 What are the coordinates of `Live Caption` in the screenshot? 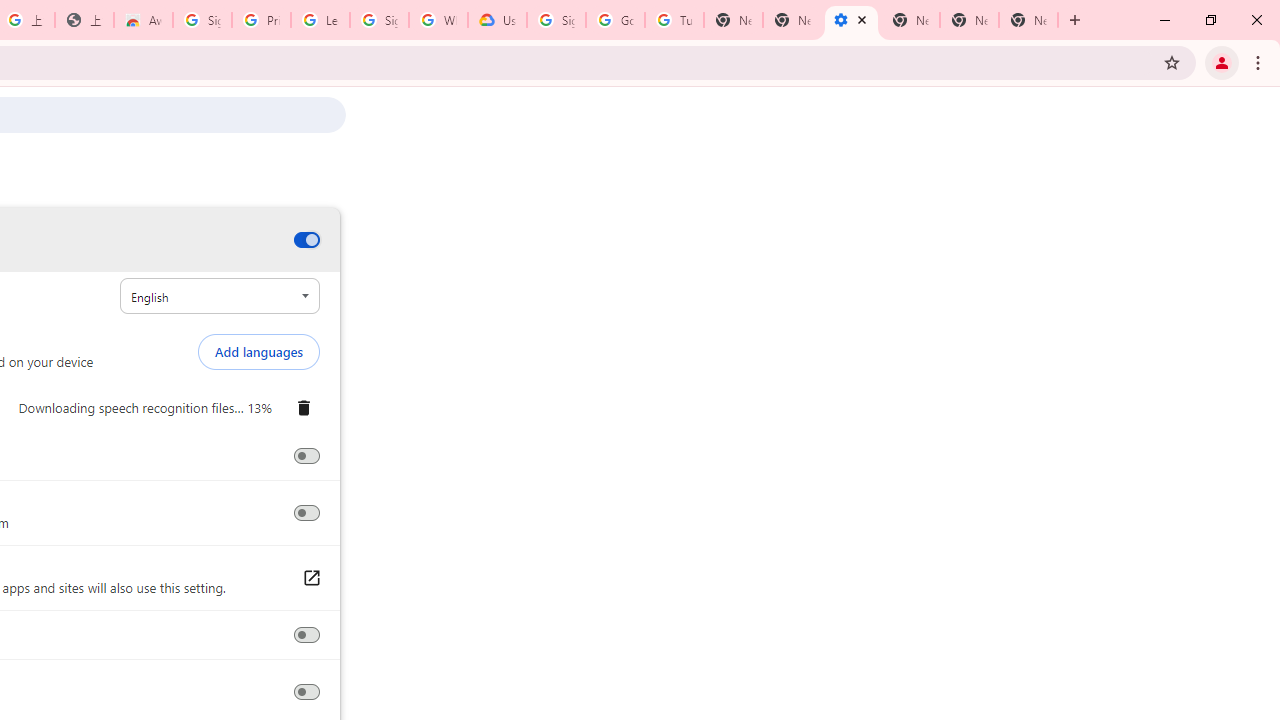 It's located at (306, 240).